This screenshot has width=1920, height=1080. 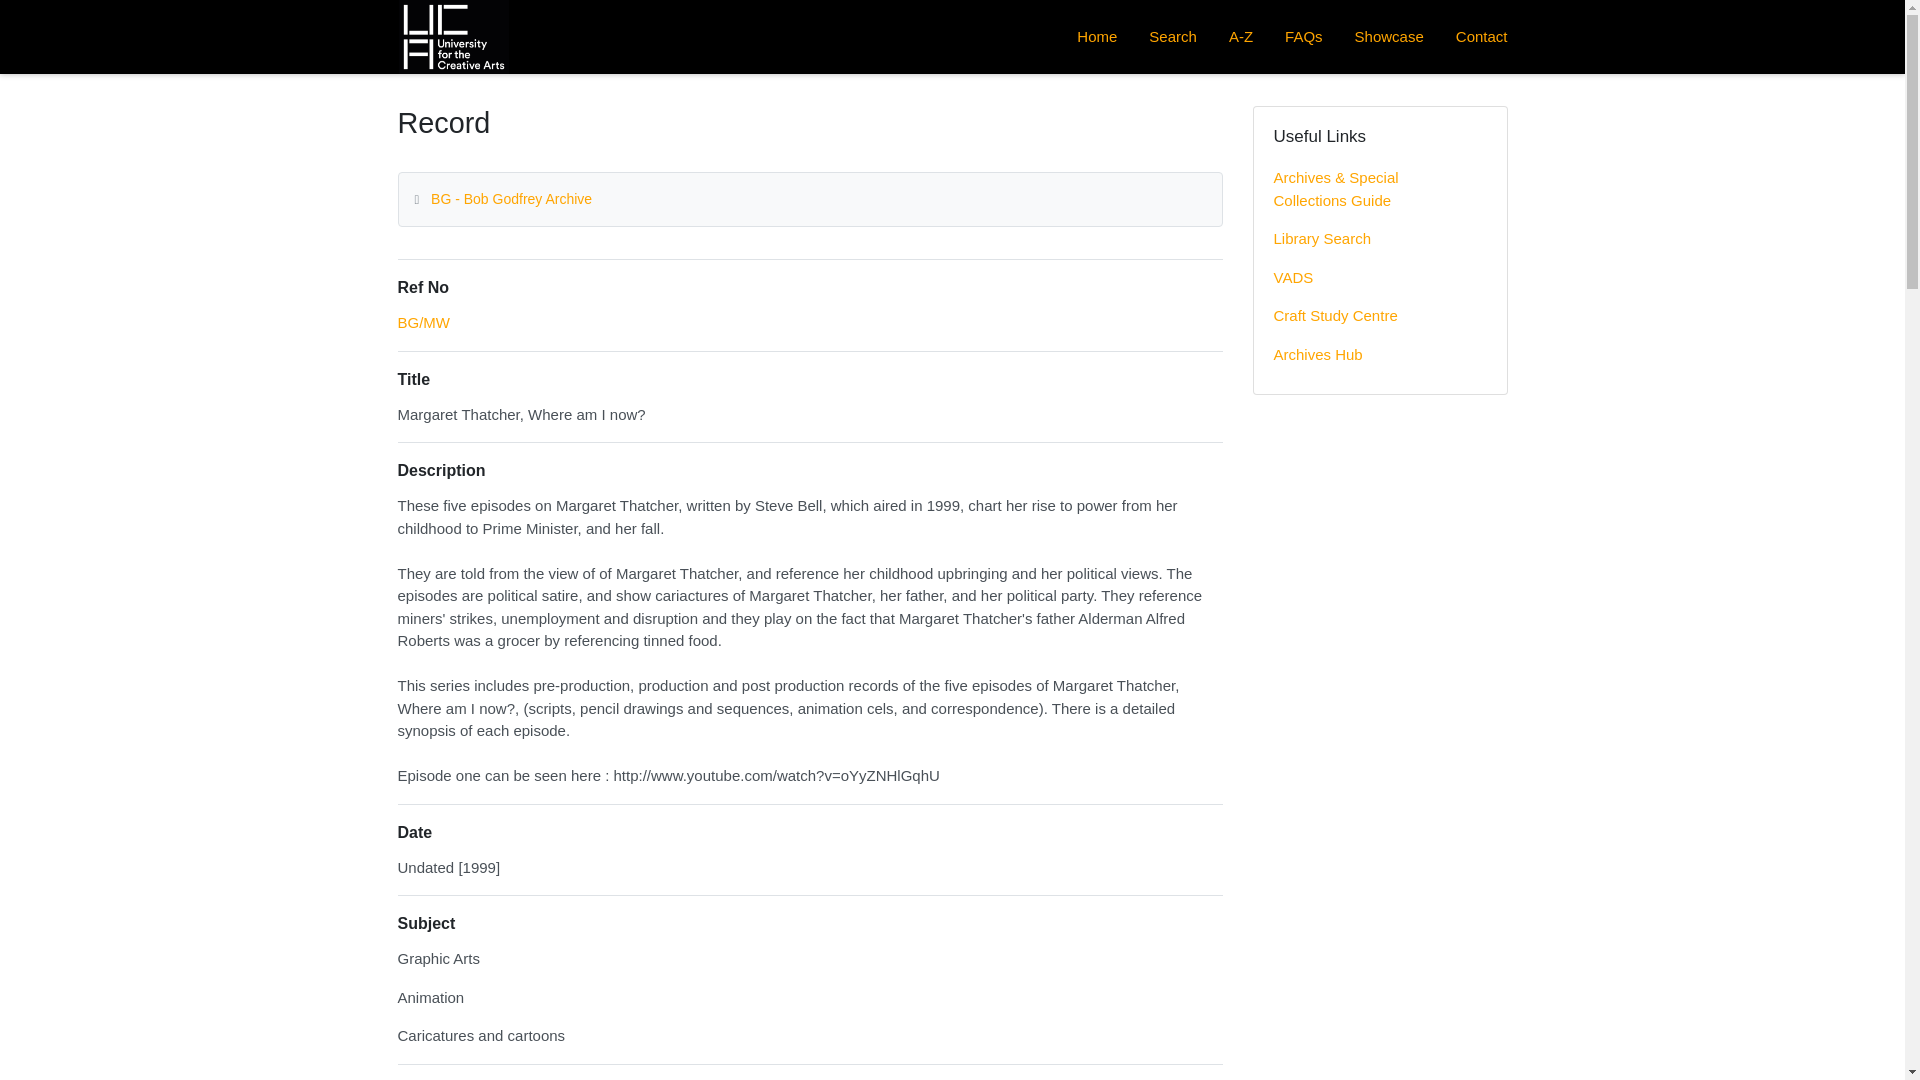 What do you see at coordinates (1380, 278) in the screenshot?
I see `VADS` at bounding box center [1380, 278].